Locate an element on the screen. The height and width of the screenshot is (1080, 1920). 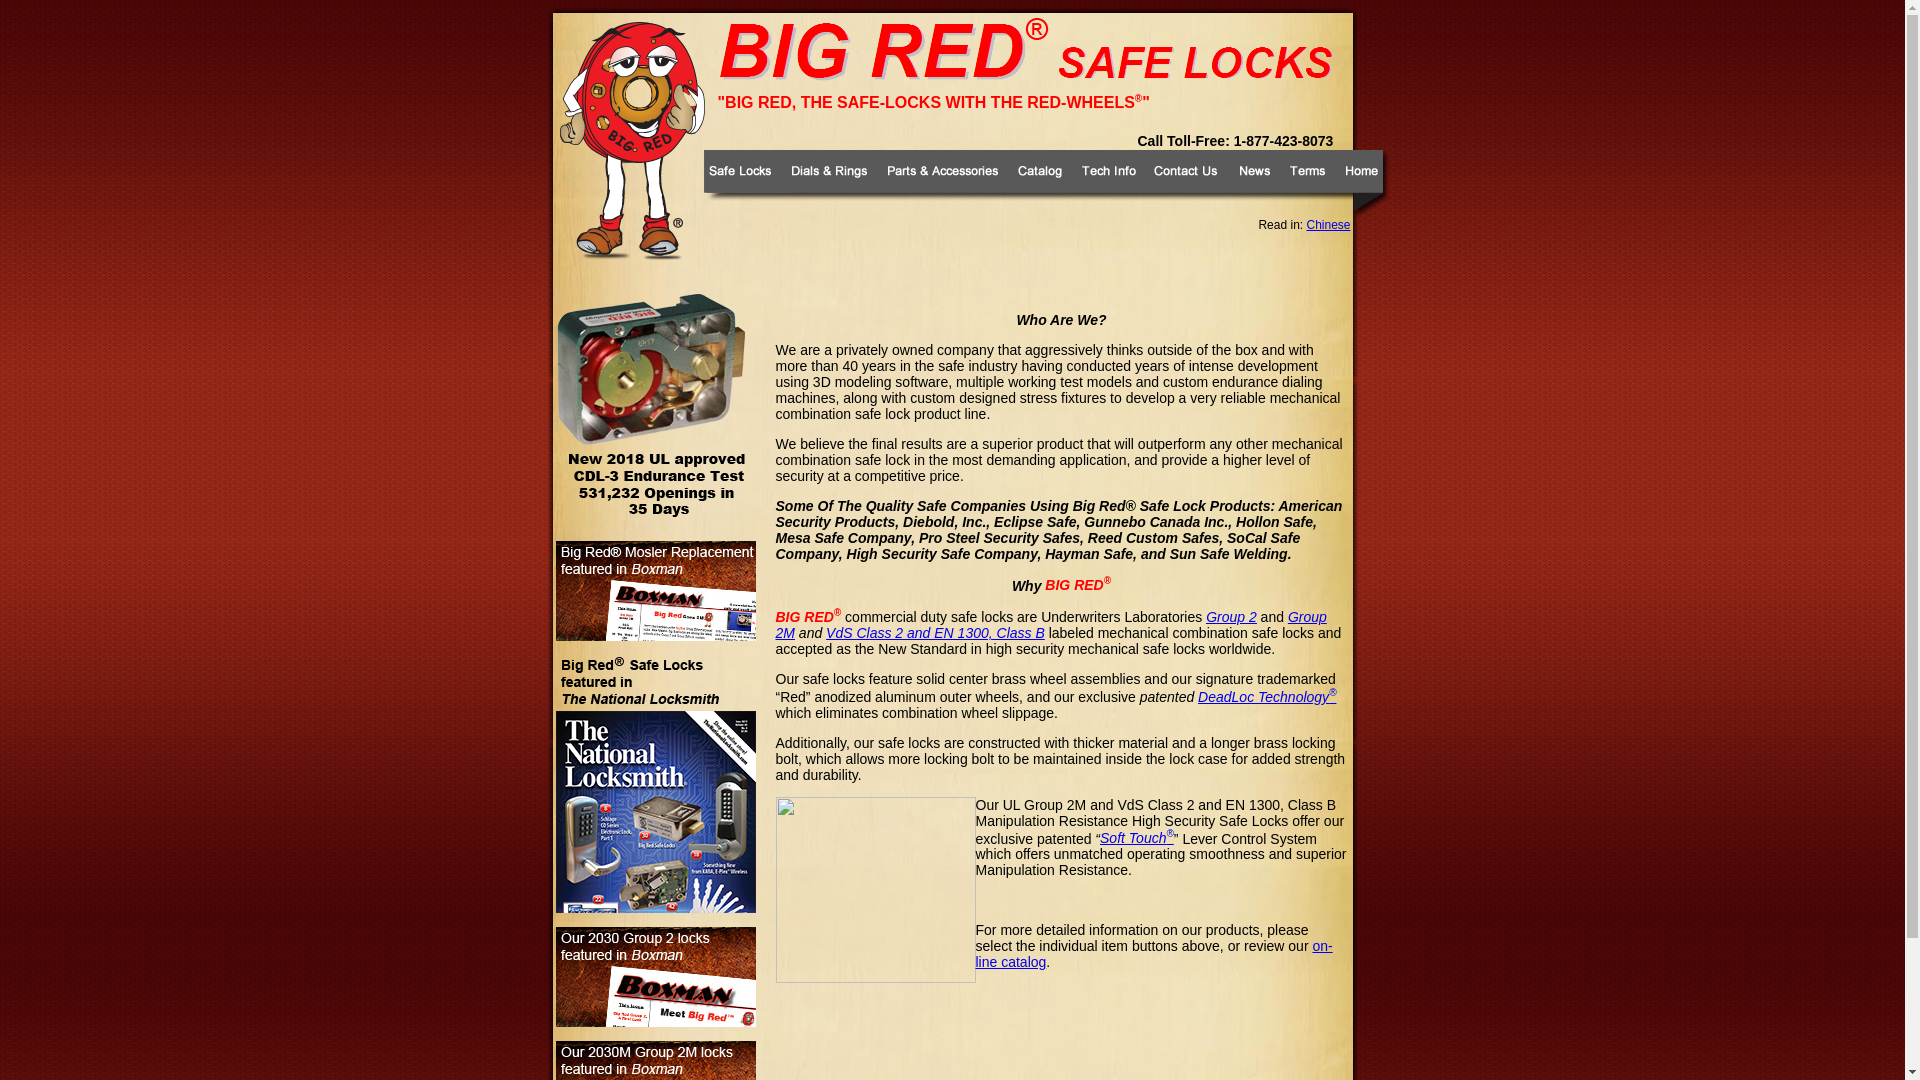
Parts and Accessories is located at coordinates (940, 182).